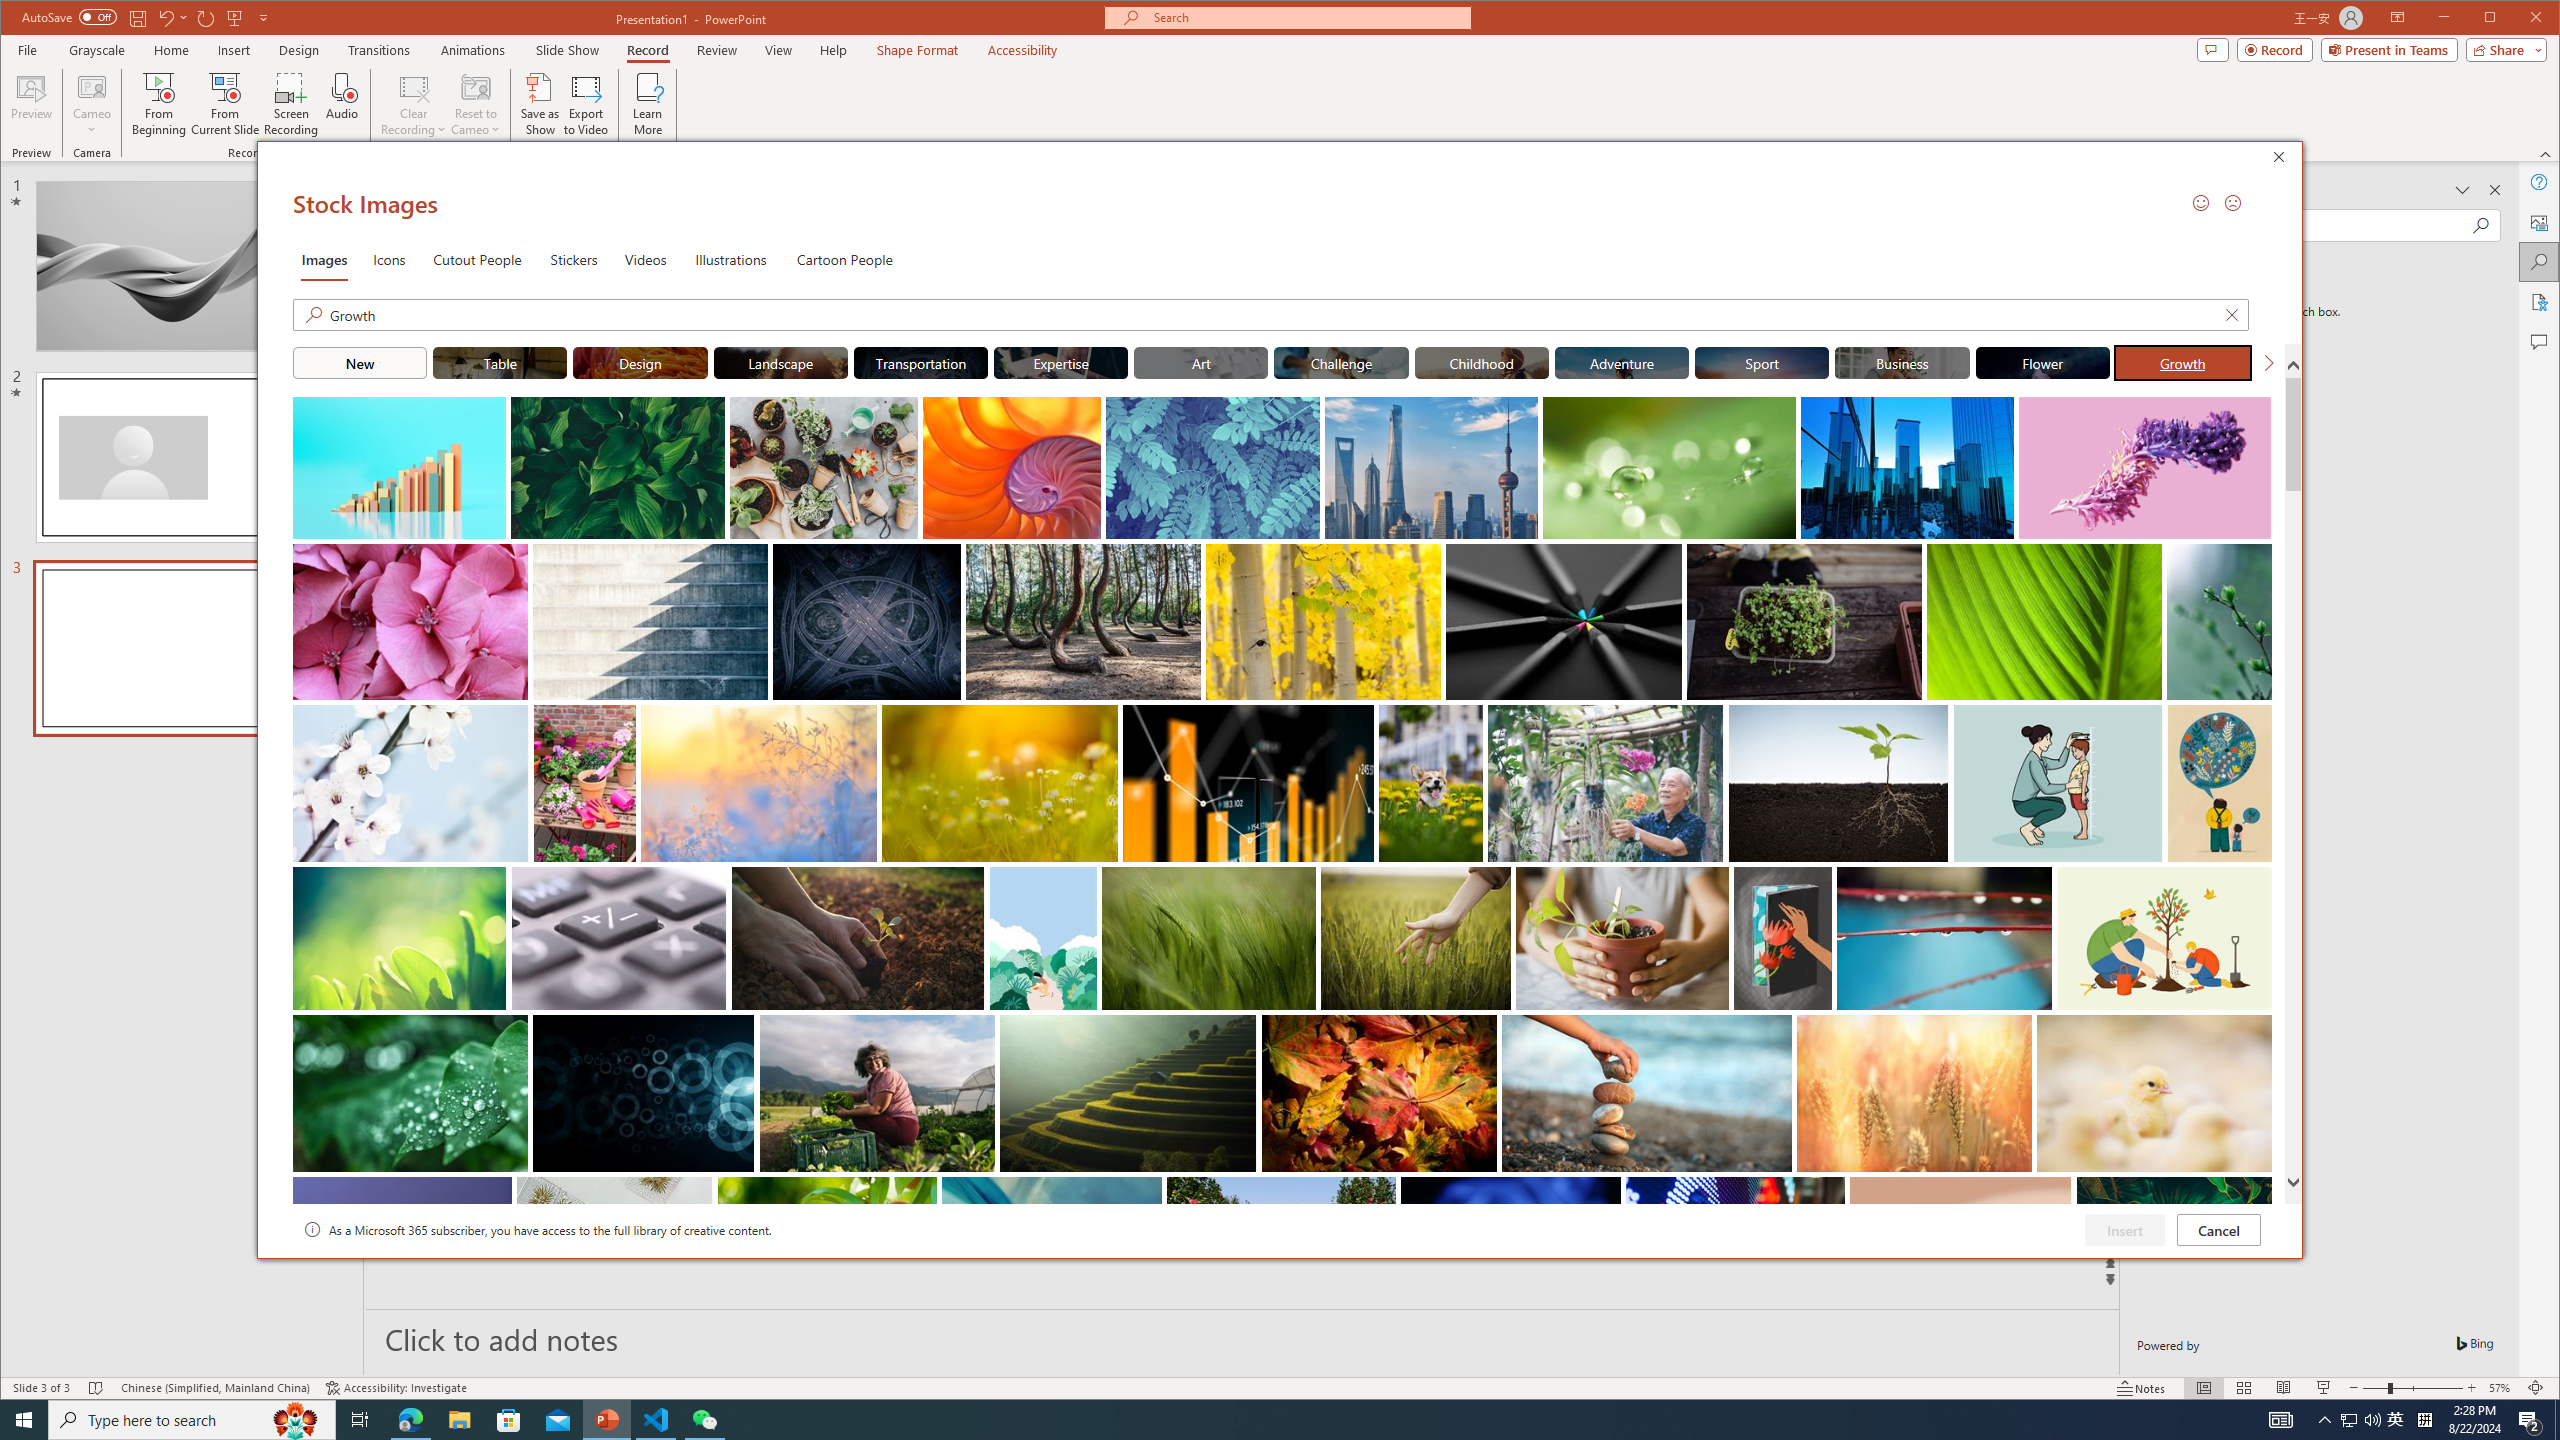  What do you see at coordinates (2557, 1420) in the screenshot?
I see `Show desktop` at bounding box center [2557, 1420].